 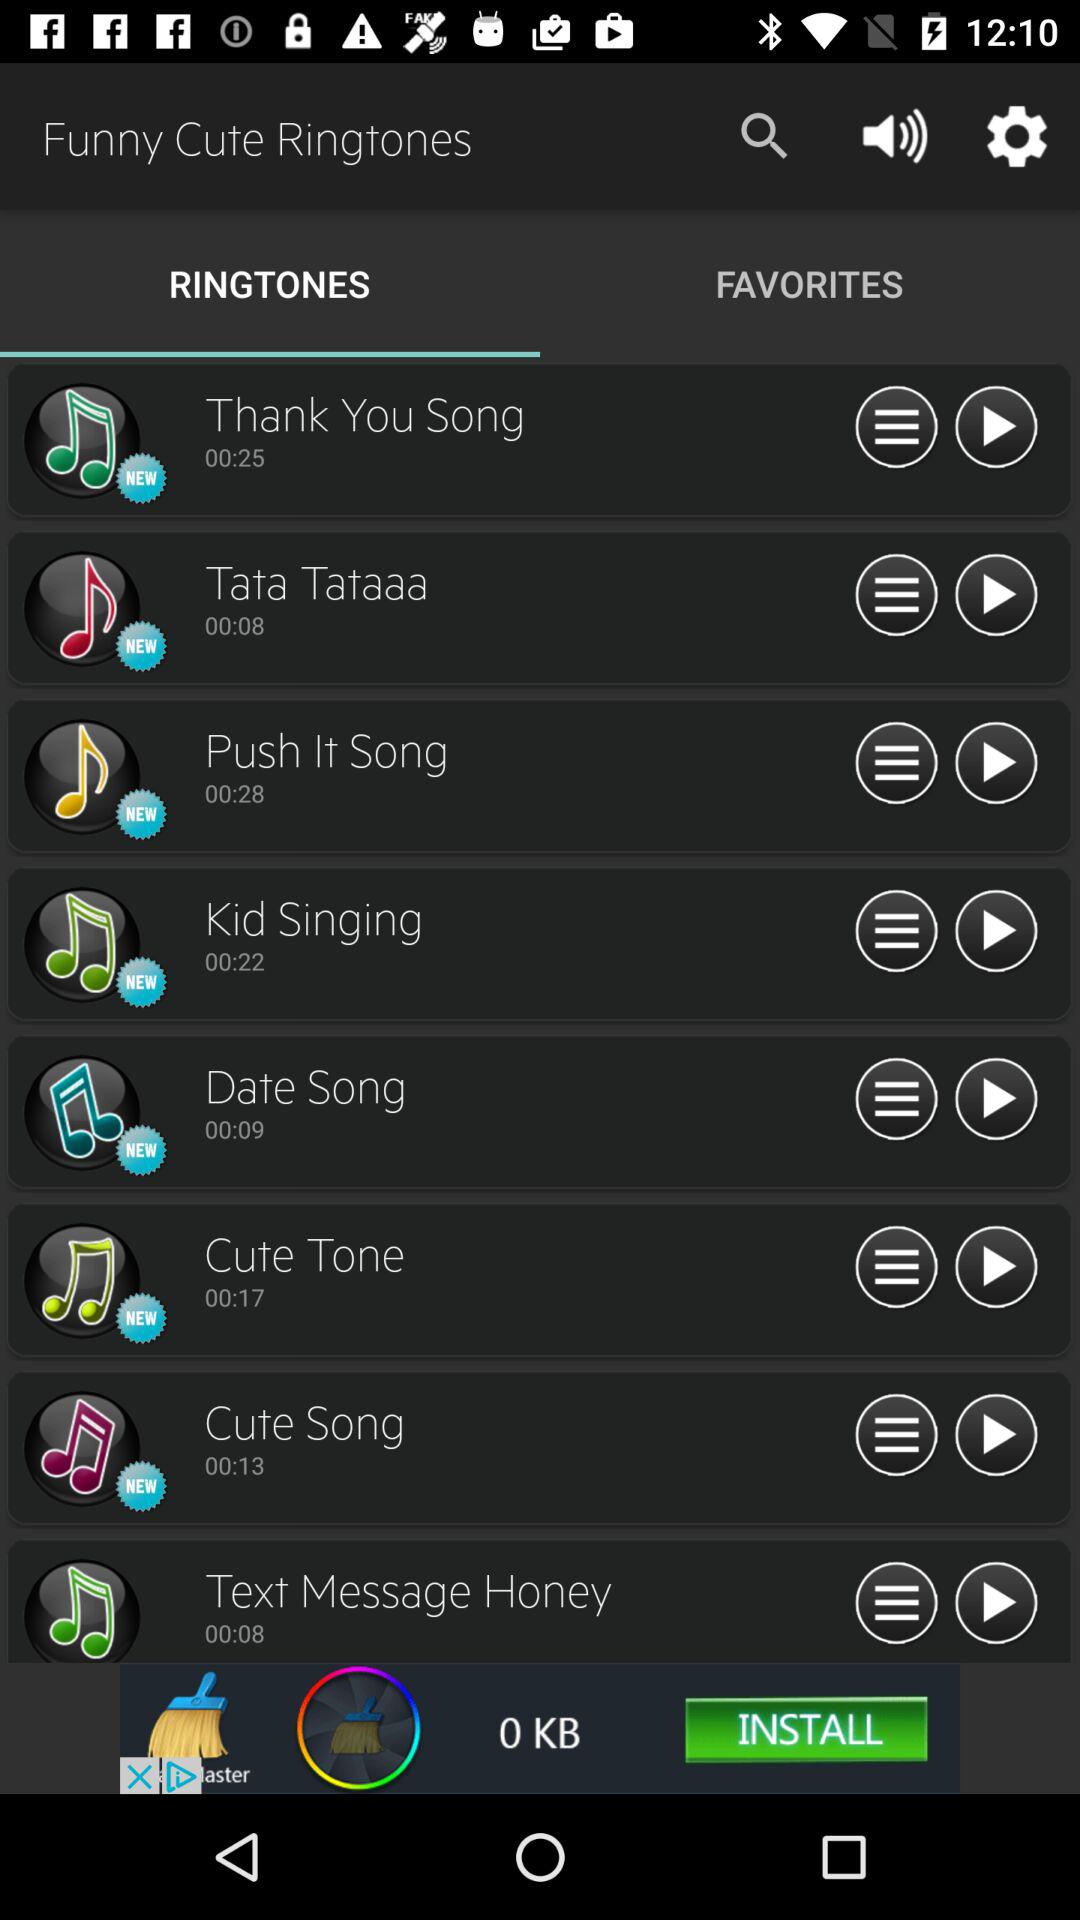 I want to click on kid singing, so click(x=81, y=945).